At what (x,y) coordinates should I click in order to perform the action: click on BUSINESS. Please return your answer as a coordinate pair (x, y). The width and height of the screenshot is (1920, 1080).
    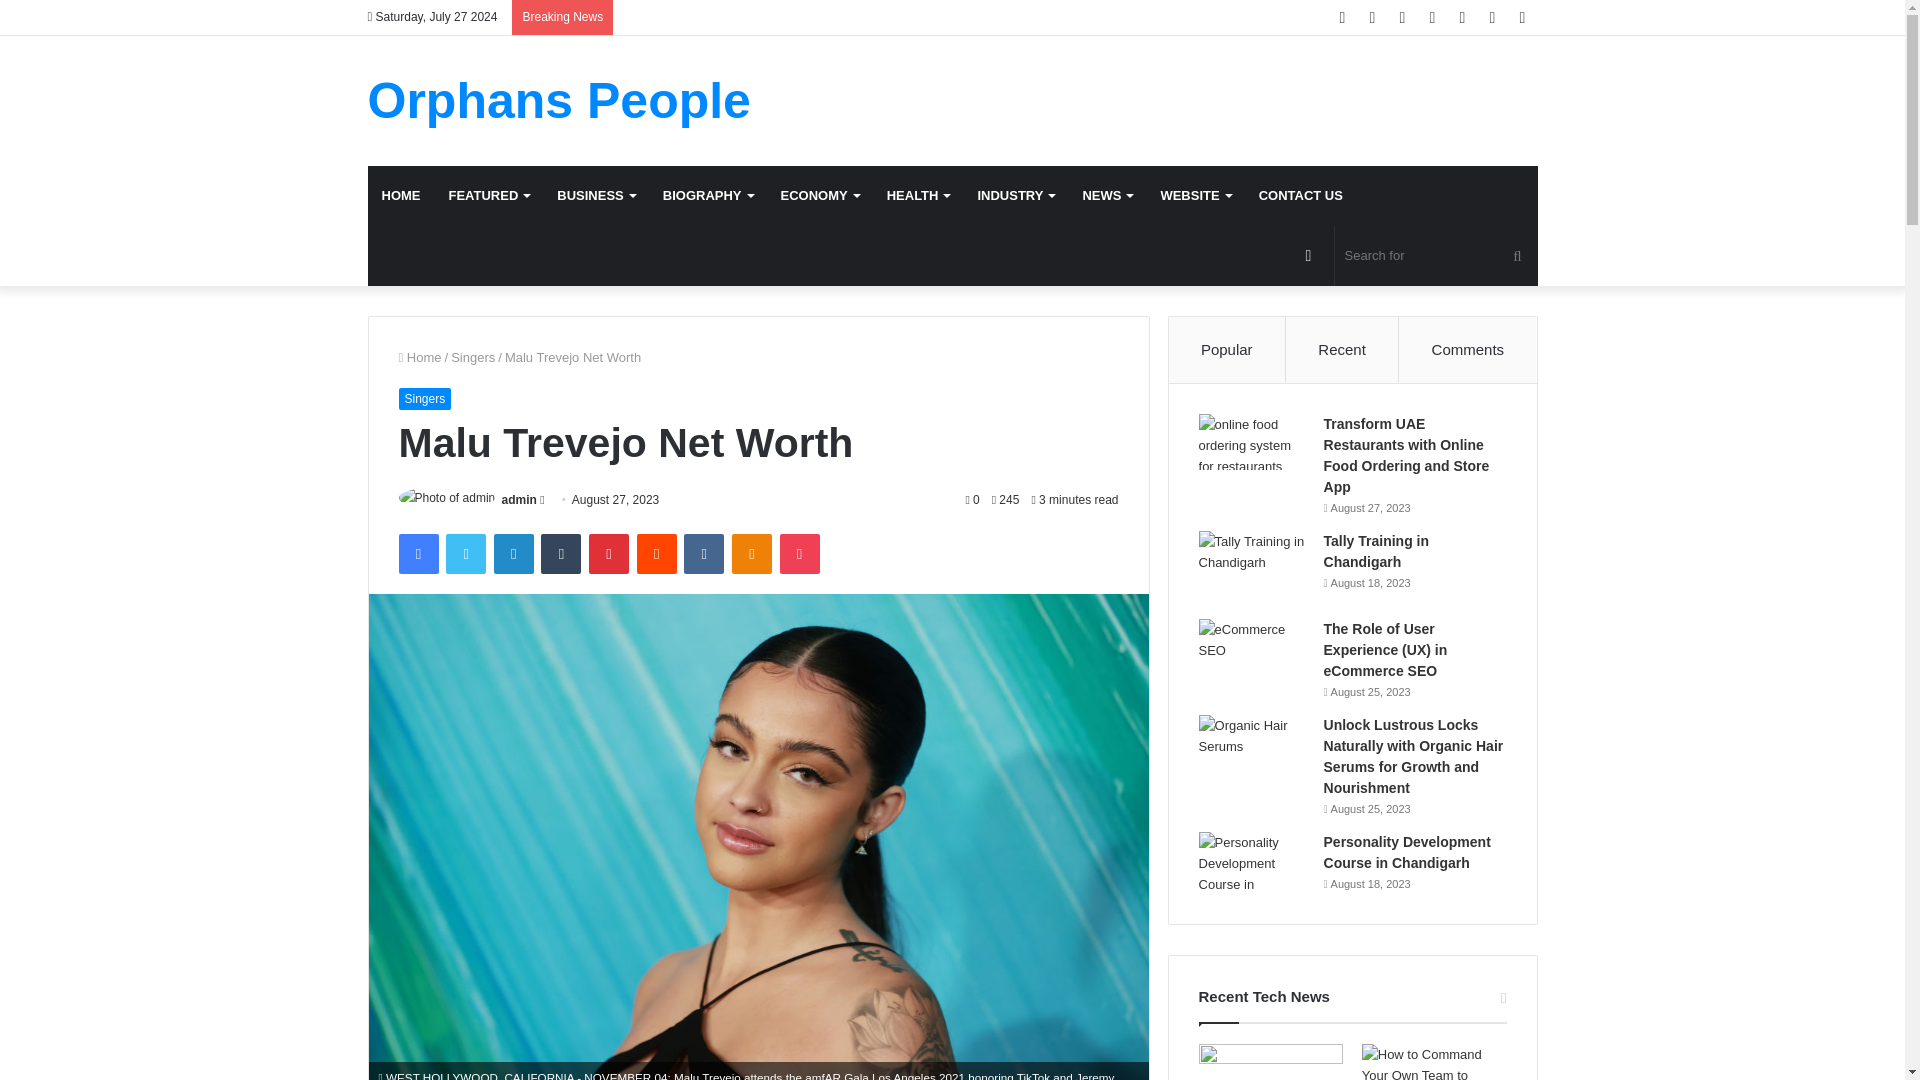
    Looking at the image, I should click on (596, 196).